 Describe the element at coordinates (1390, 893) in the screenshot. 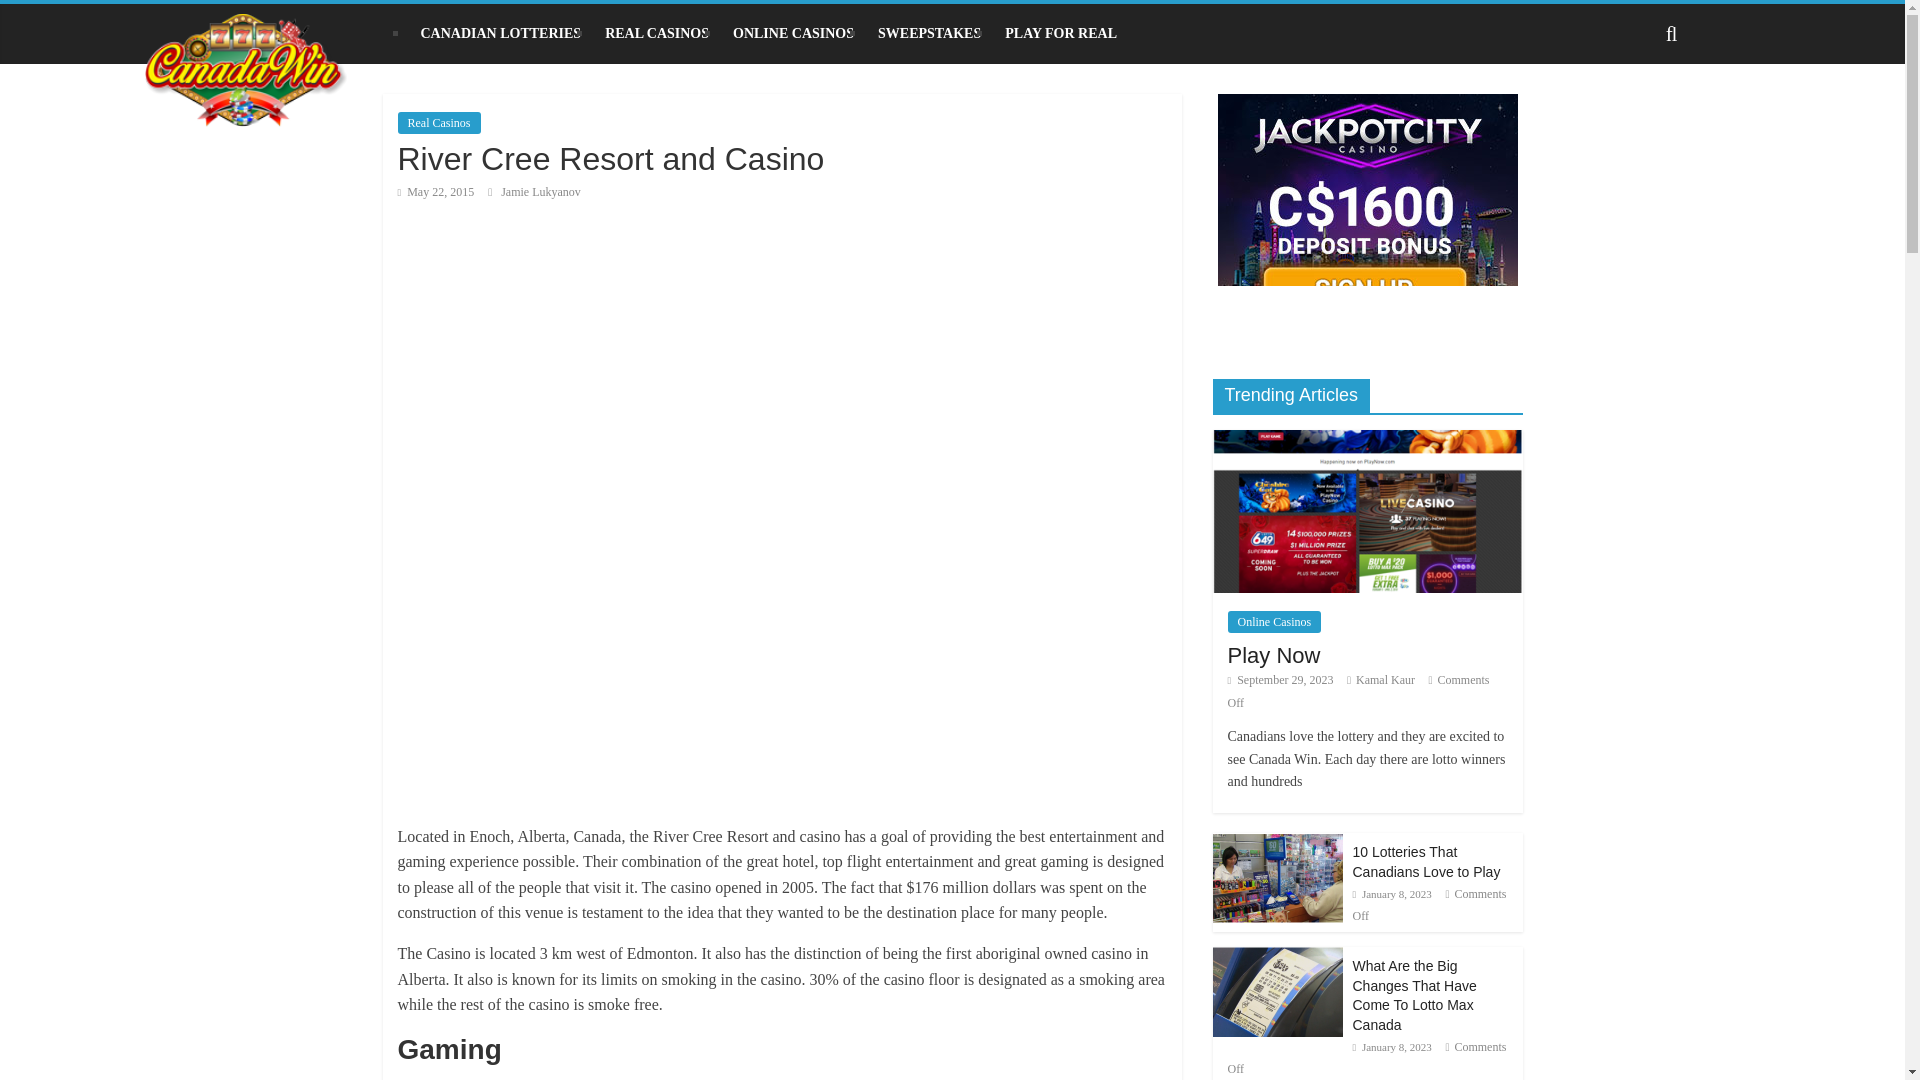

I see `January 8, 2023` at that location.